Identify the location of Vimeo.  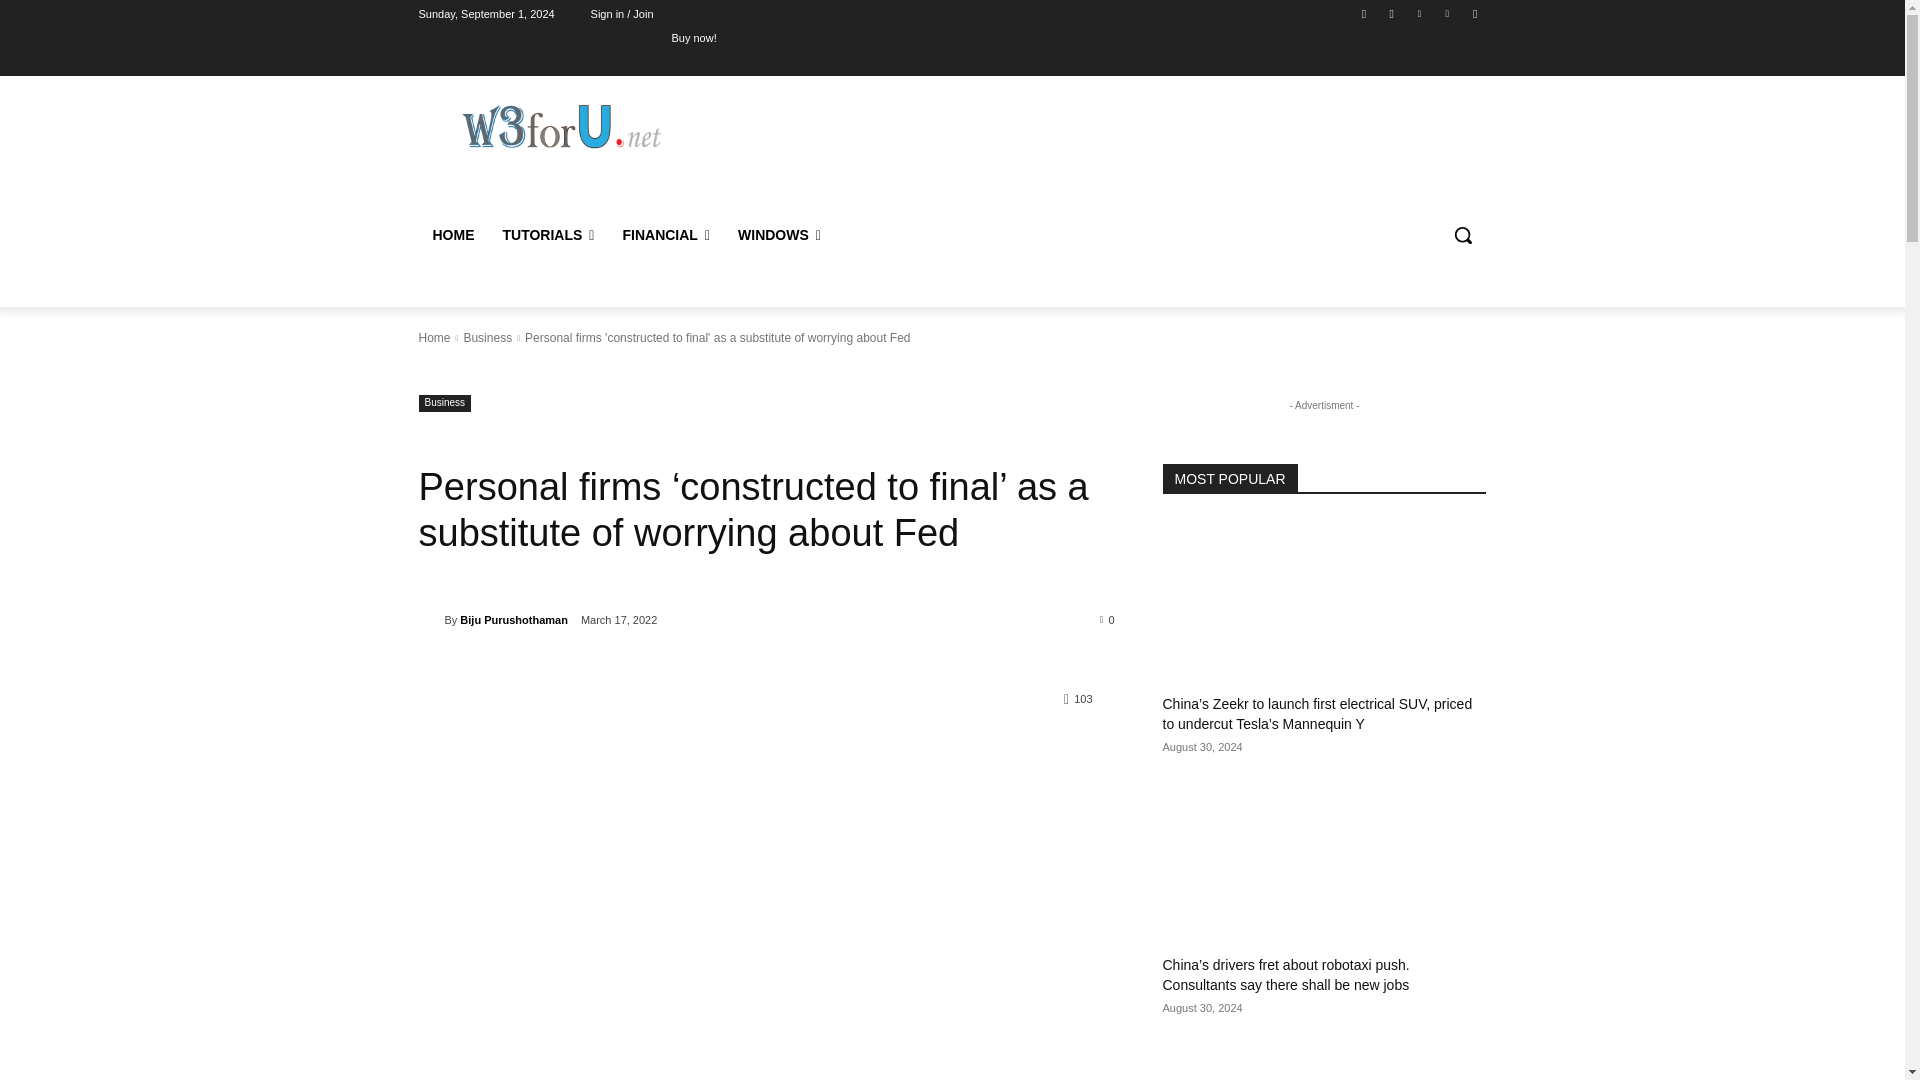
(1448, 13).